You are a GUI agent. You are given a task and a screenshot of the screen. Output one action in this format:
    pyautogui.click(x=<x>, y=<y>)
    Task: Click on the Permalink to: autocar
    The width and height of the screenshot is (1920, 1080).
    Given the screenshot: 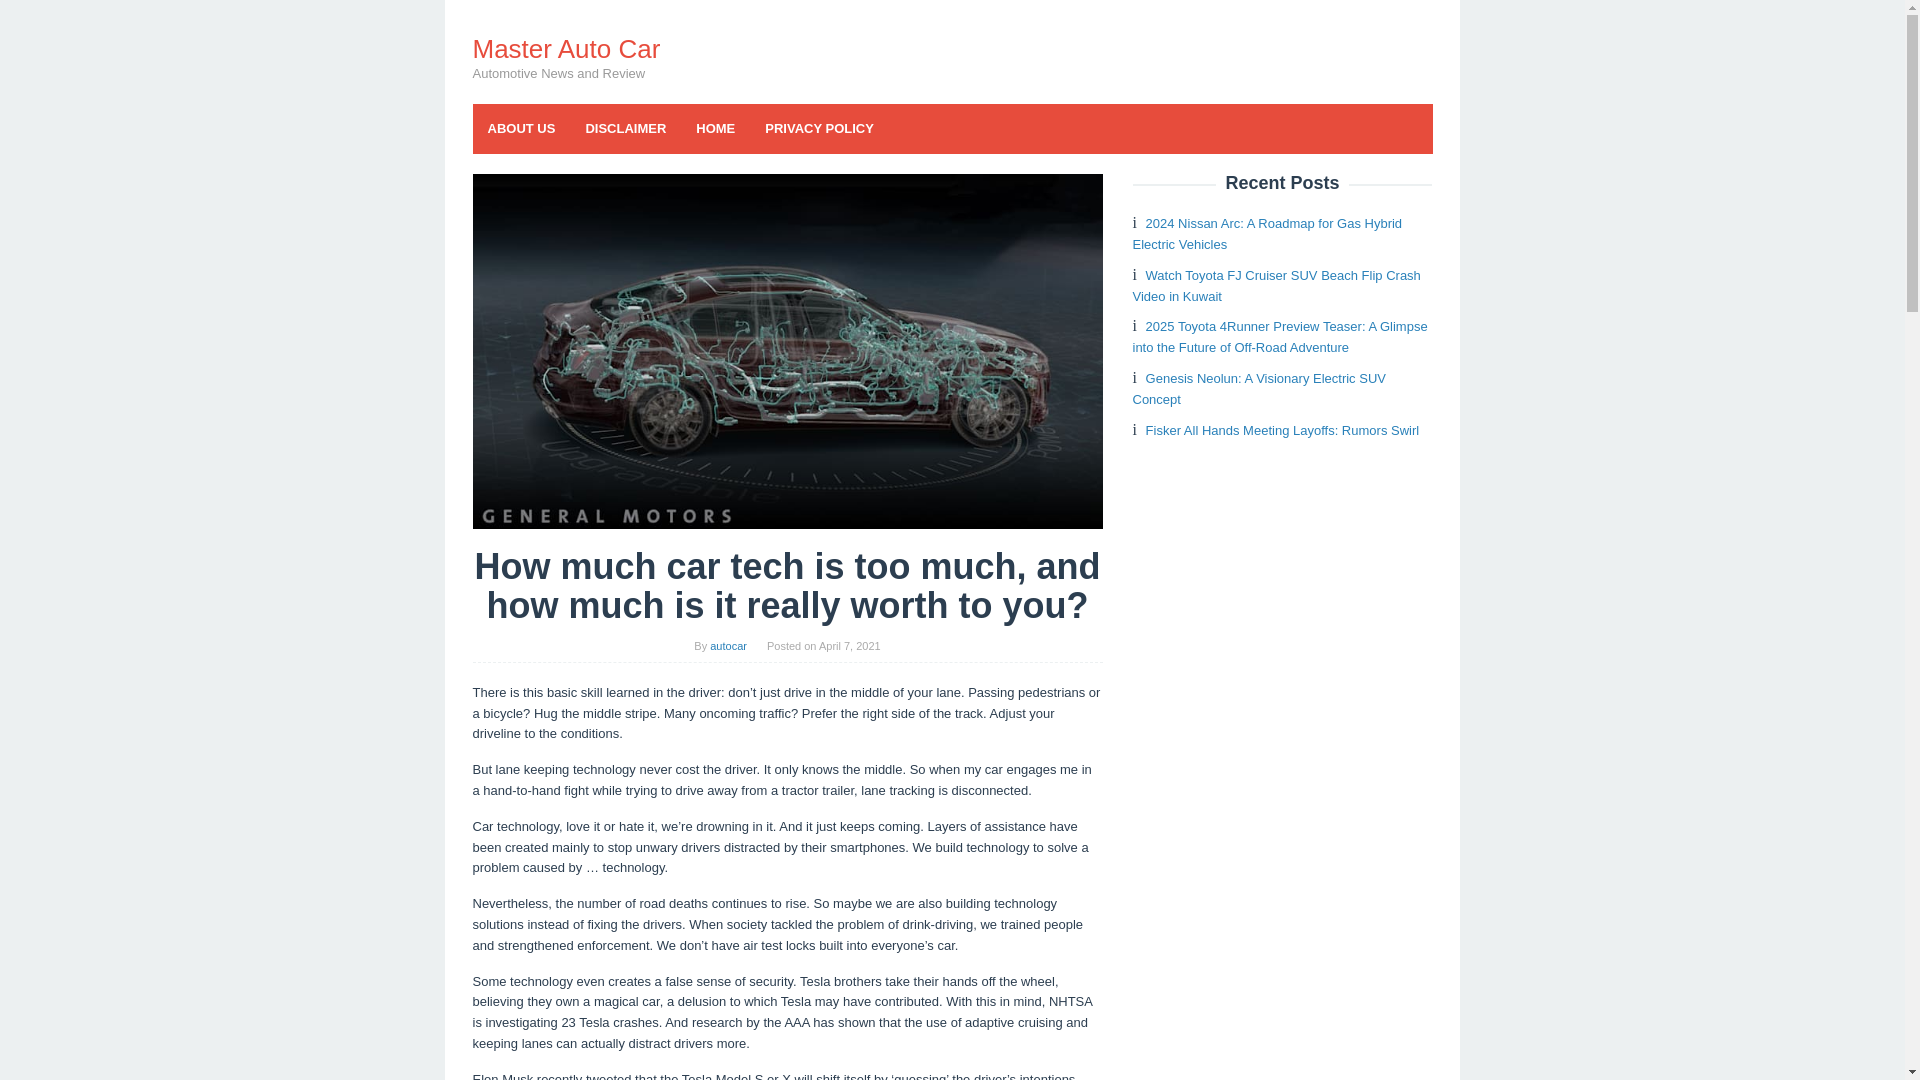 What is the action you would take?
    pyautogui.click(x=728, y=646)
    